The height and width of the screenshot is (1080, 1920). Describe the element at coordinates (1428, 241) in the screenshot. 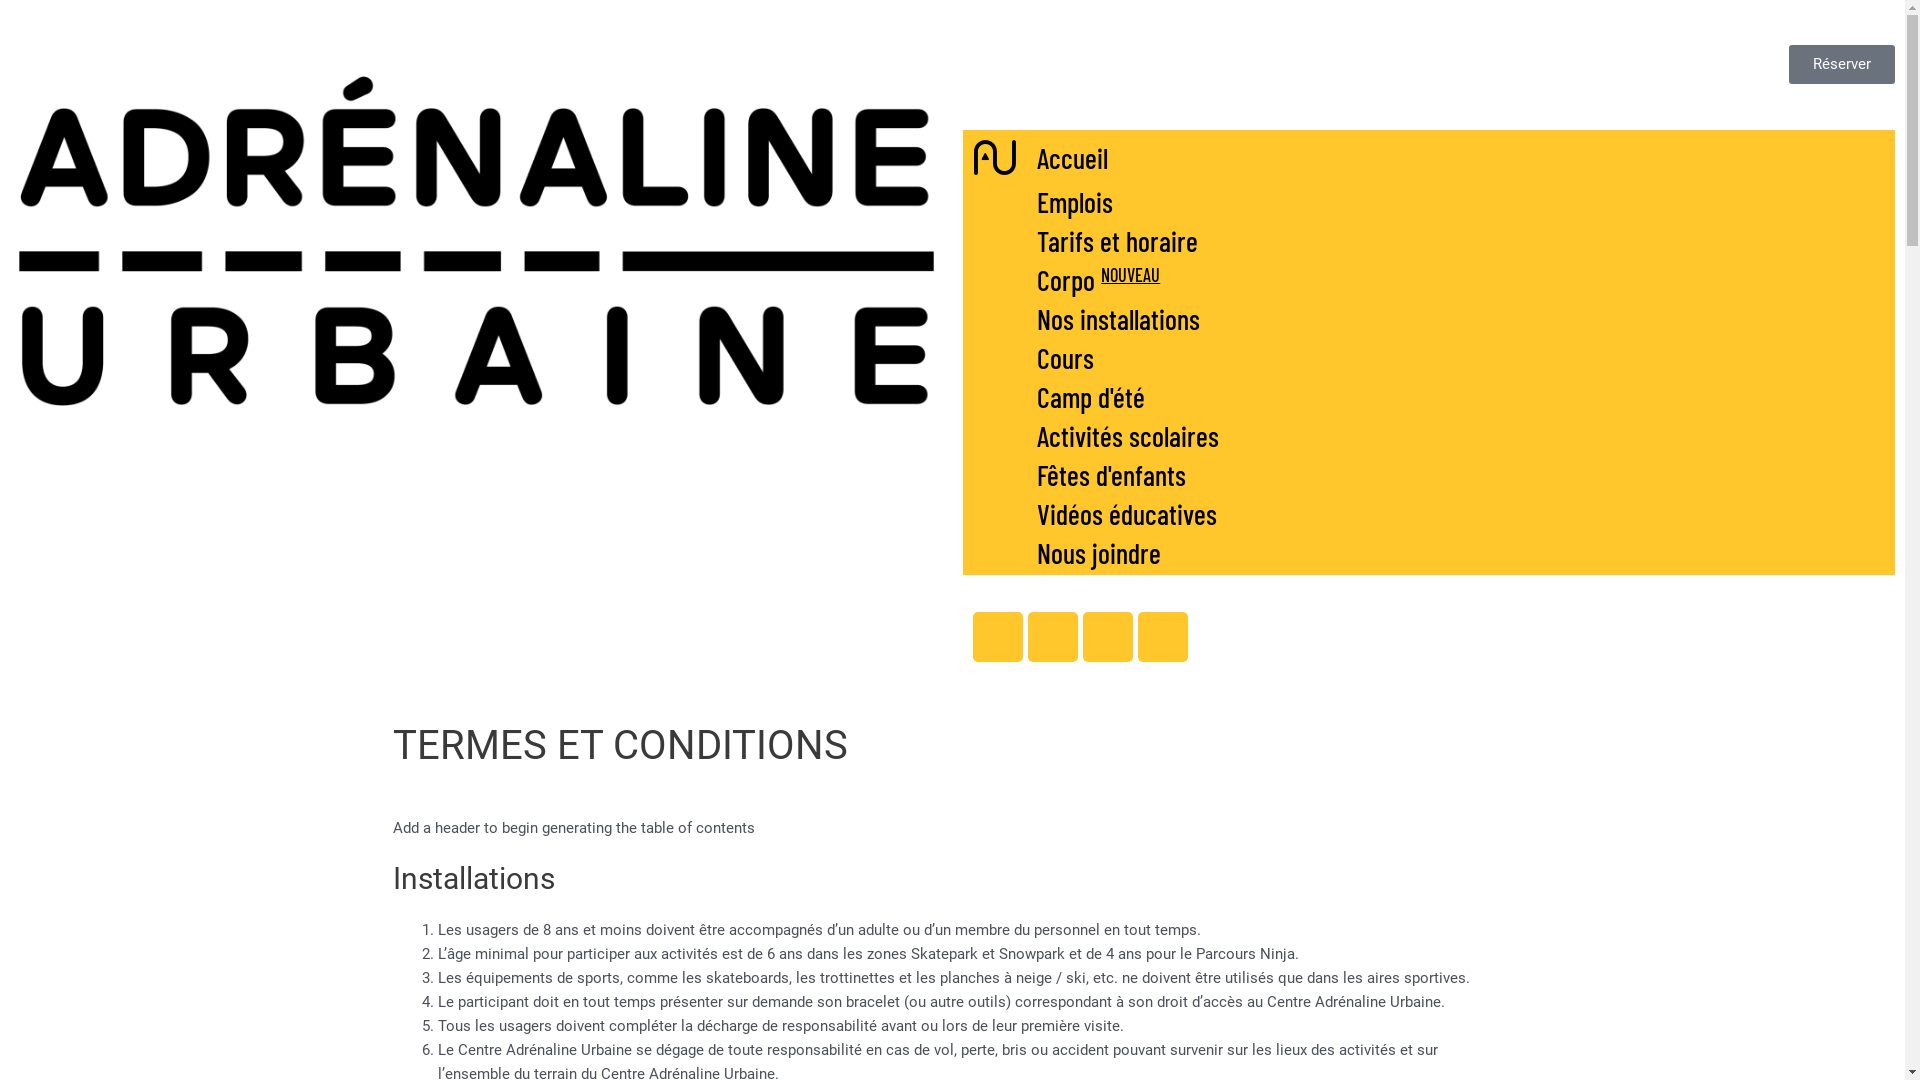

I see `Tarifs et horaire` at that location.